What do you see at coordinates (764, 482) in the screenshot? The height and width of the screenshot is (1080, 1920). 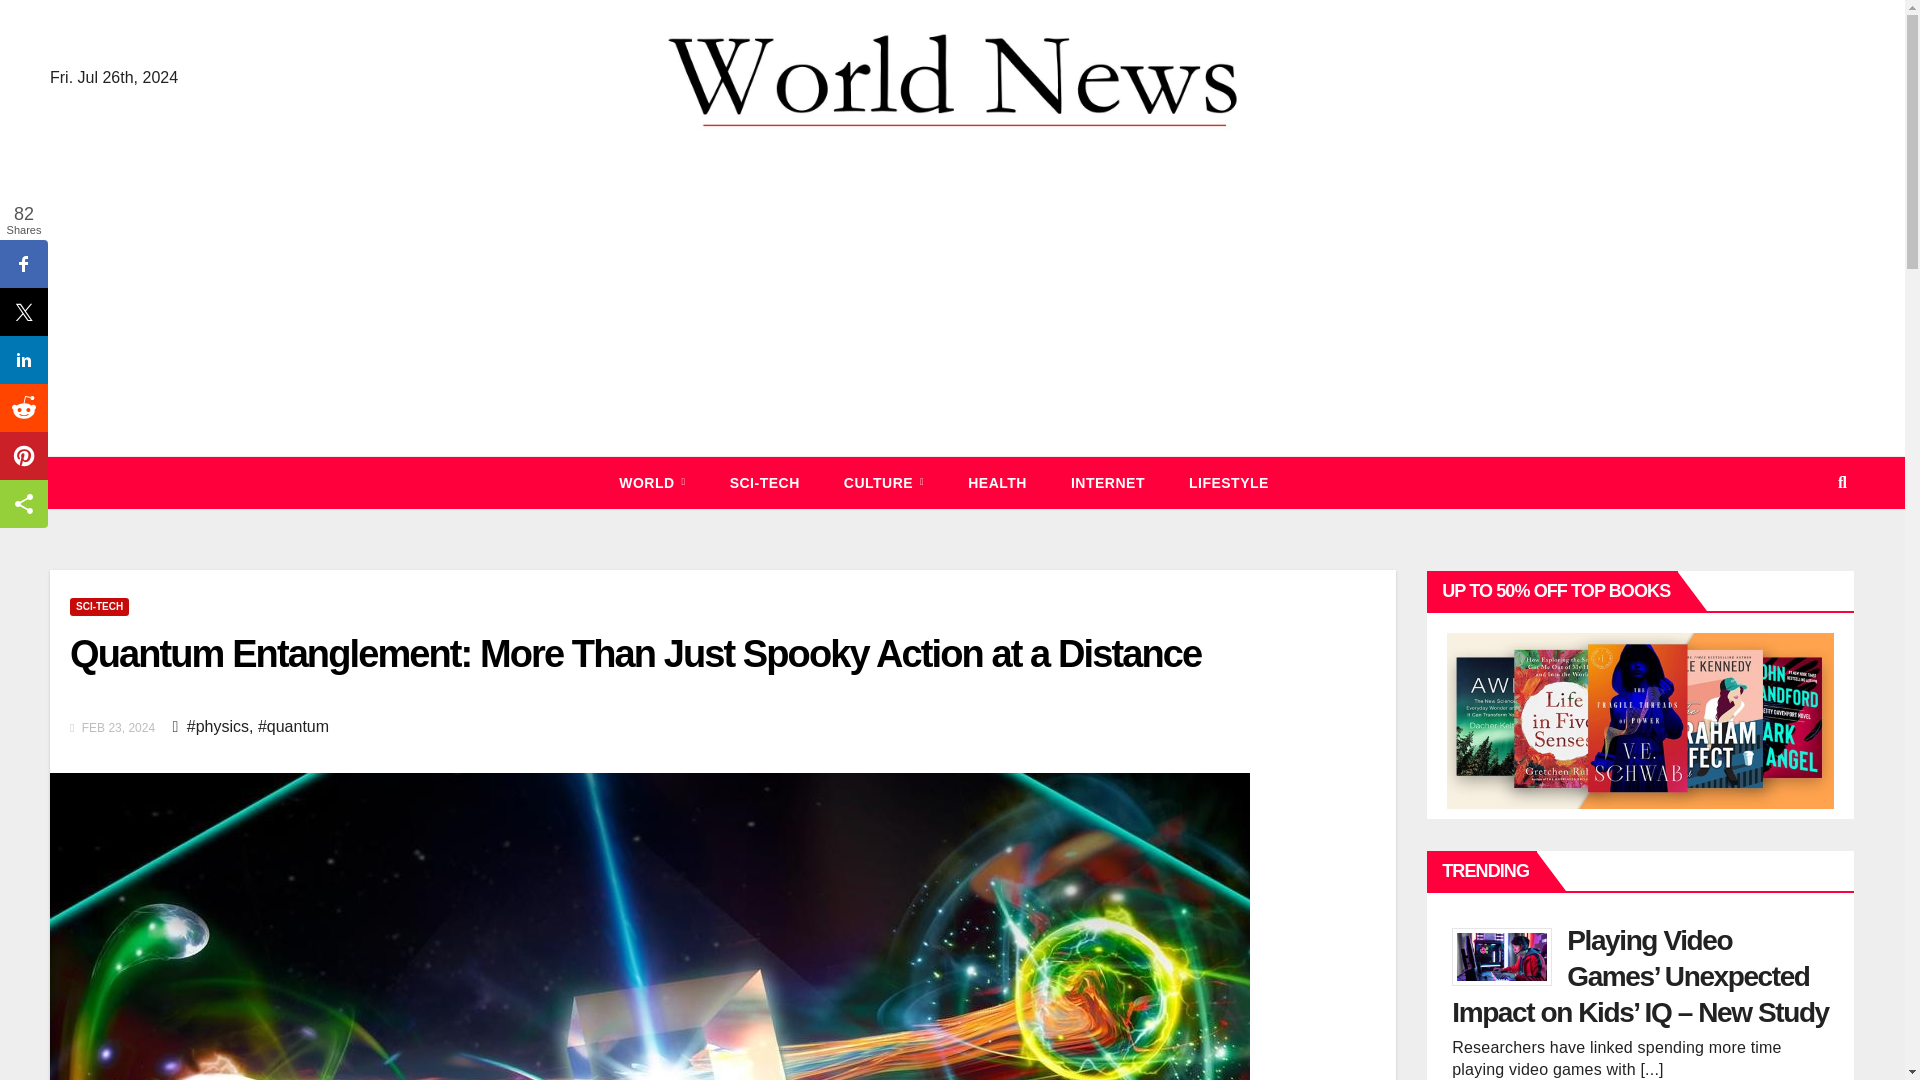 I see `Sci-Tech` at bounding box center [764, 482].